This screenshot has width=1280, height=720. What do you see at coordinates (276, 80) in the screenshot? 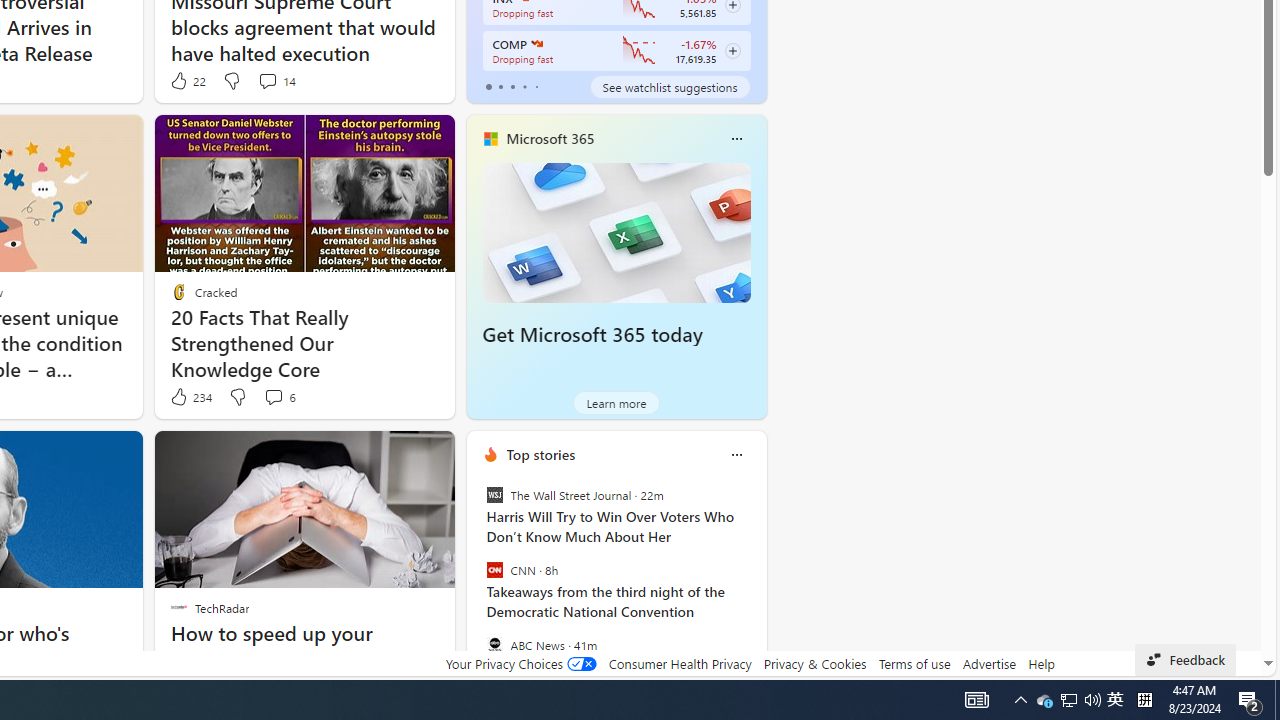
I see `View comments 14 Comment` at bounding box center [276, 80].